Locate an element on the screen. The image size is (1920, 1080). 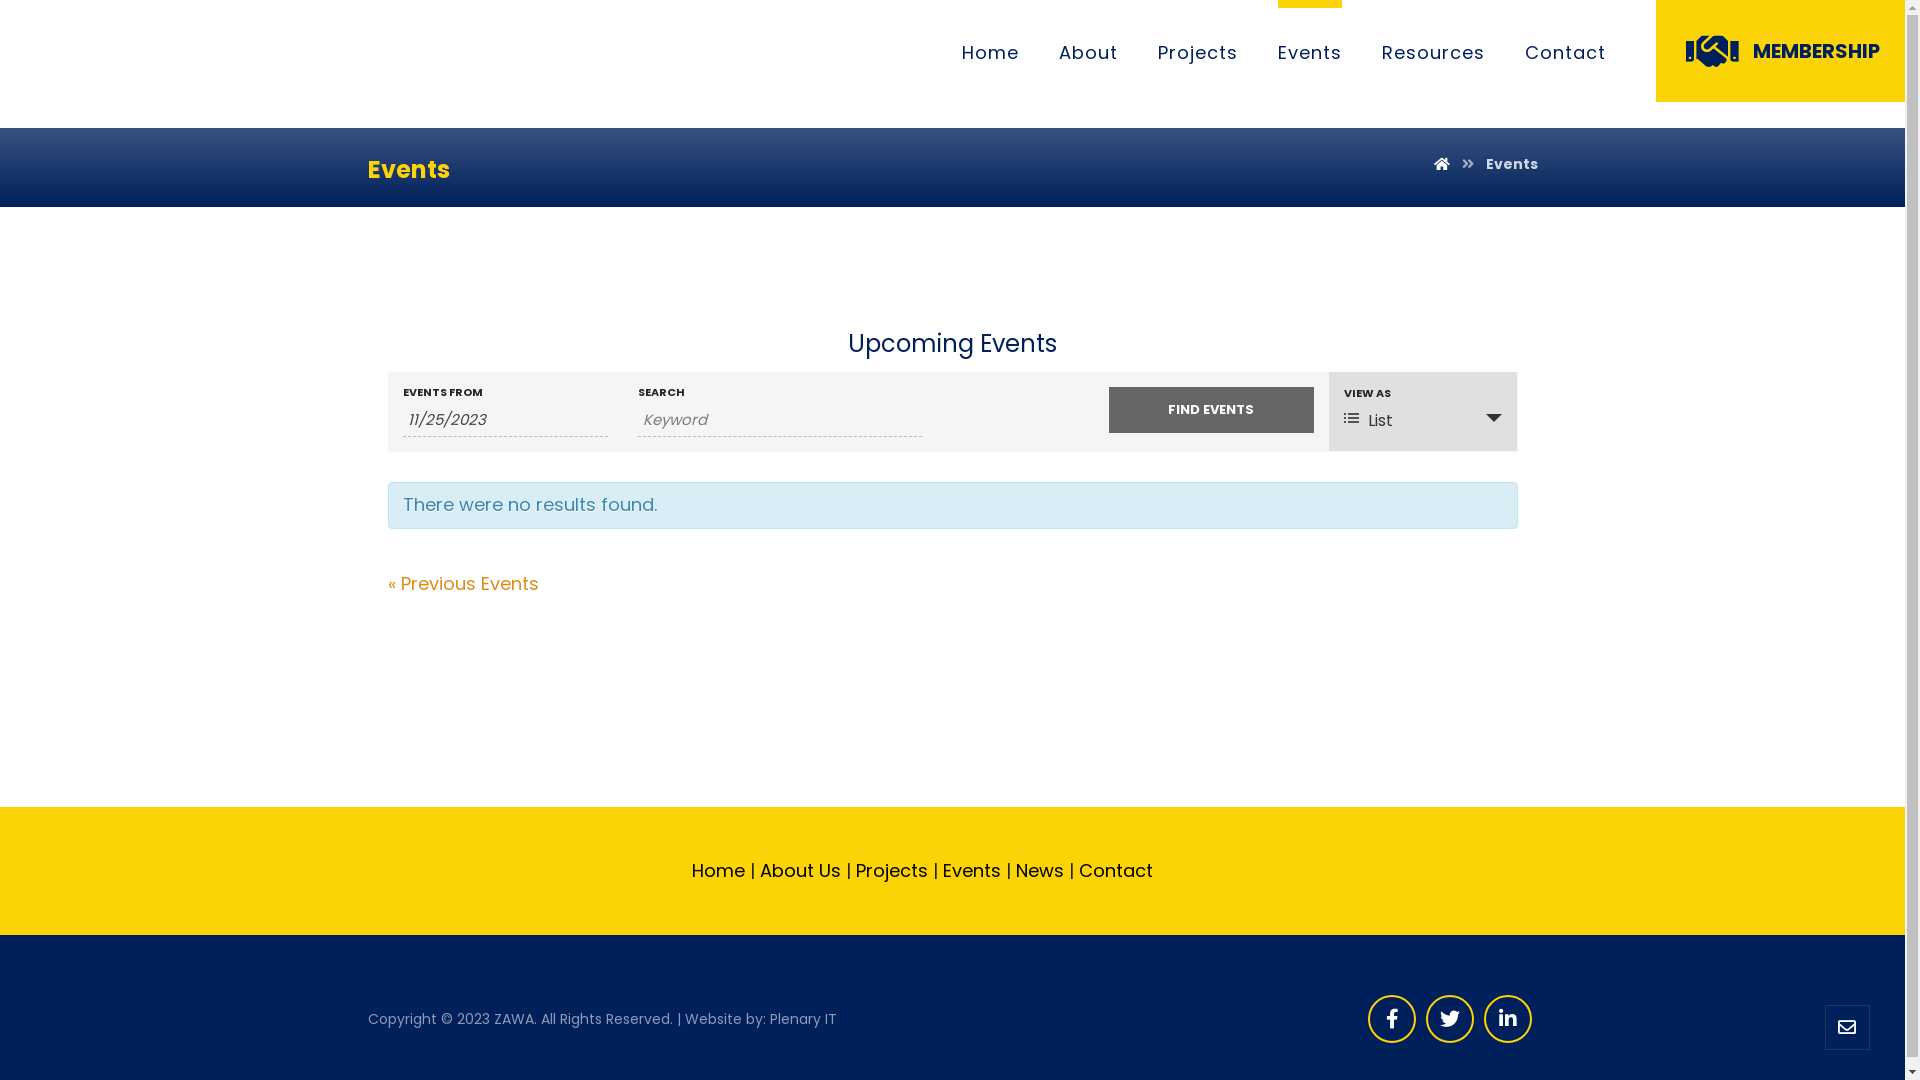
Events is located at coordinates (1310, 54).